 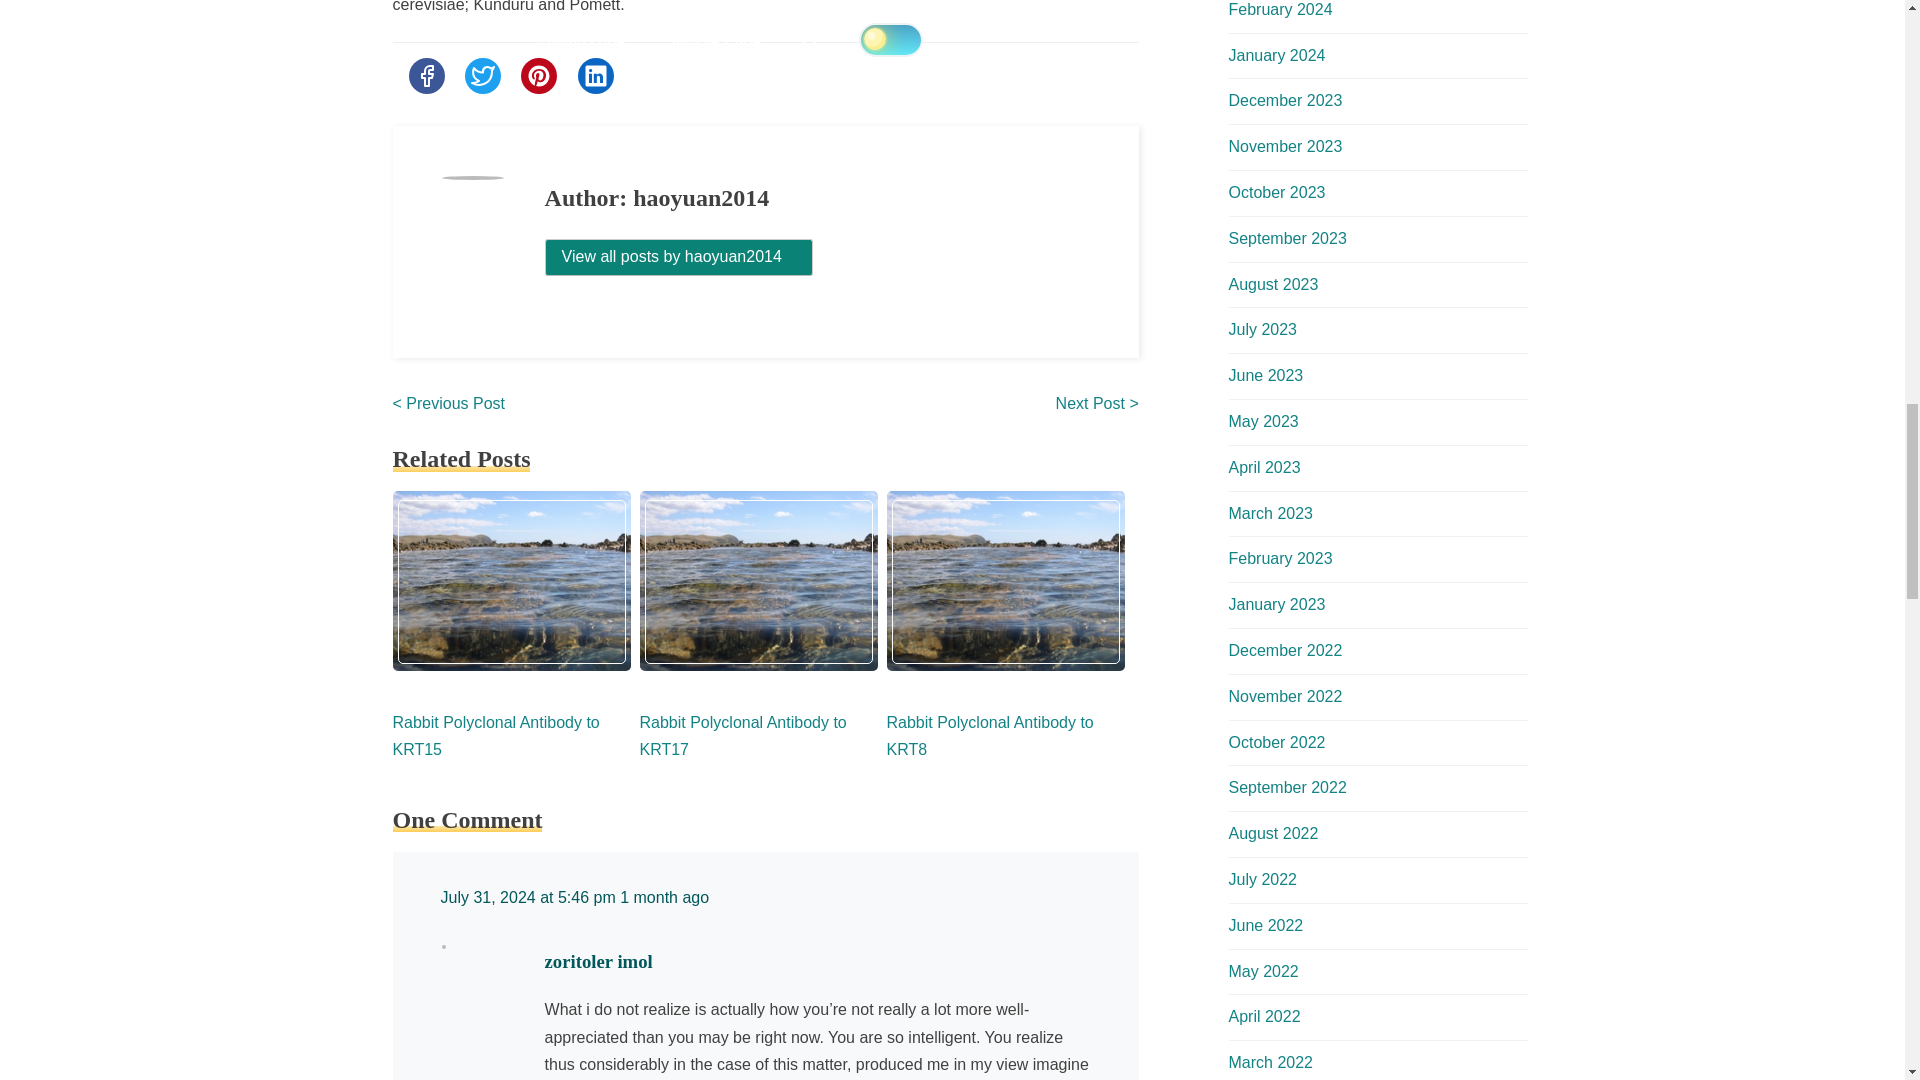 I want to click on View all posts by haoyuan2014, so click(x=679, y=256).